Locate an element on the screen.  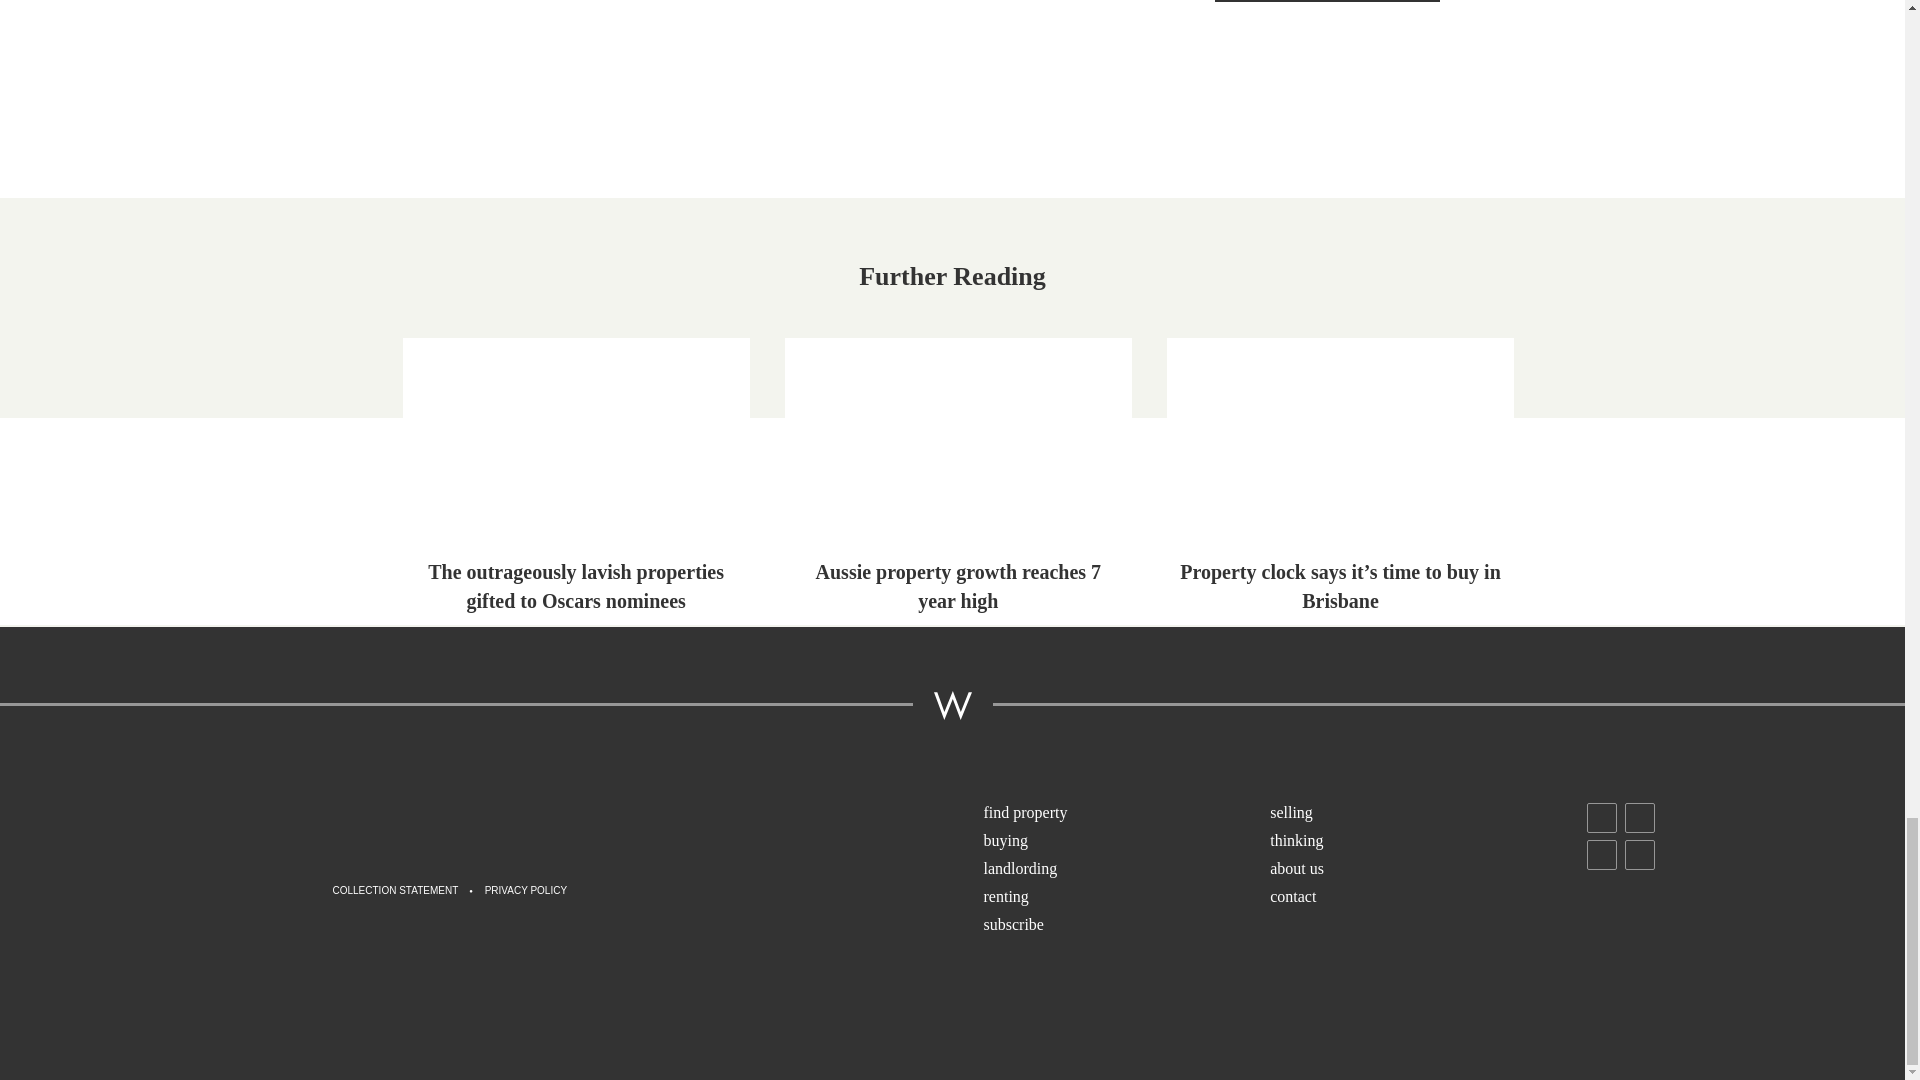
subscribe is located at coordinates (1125, 925).